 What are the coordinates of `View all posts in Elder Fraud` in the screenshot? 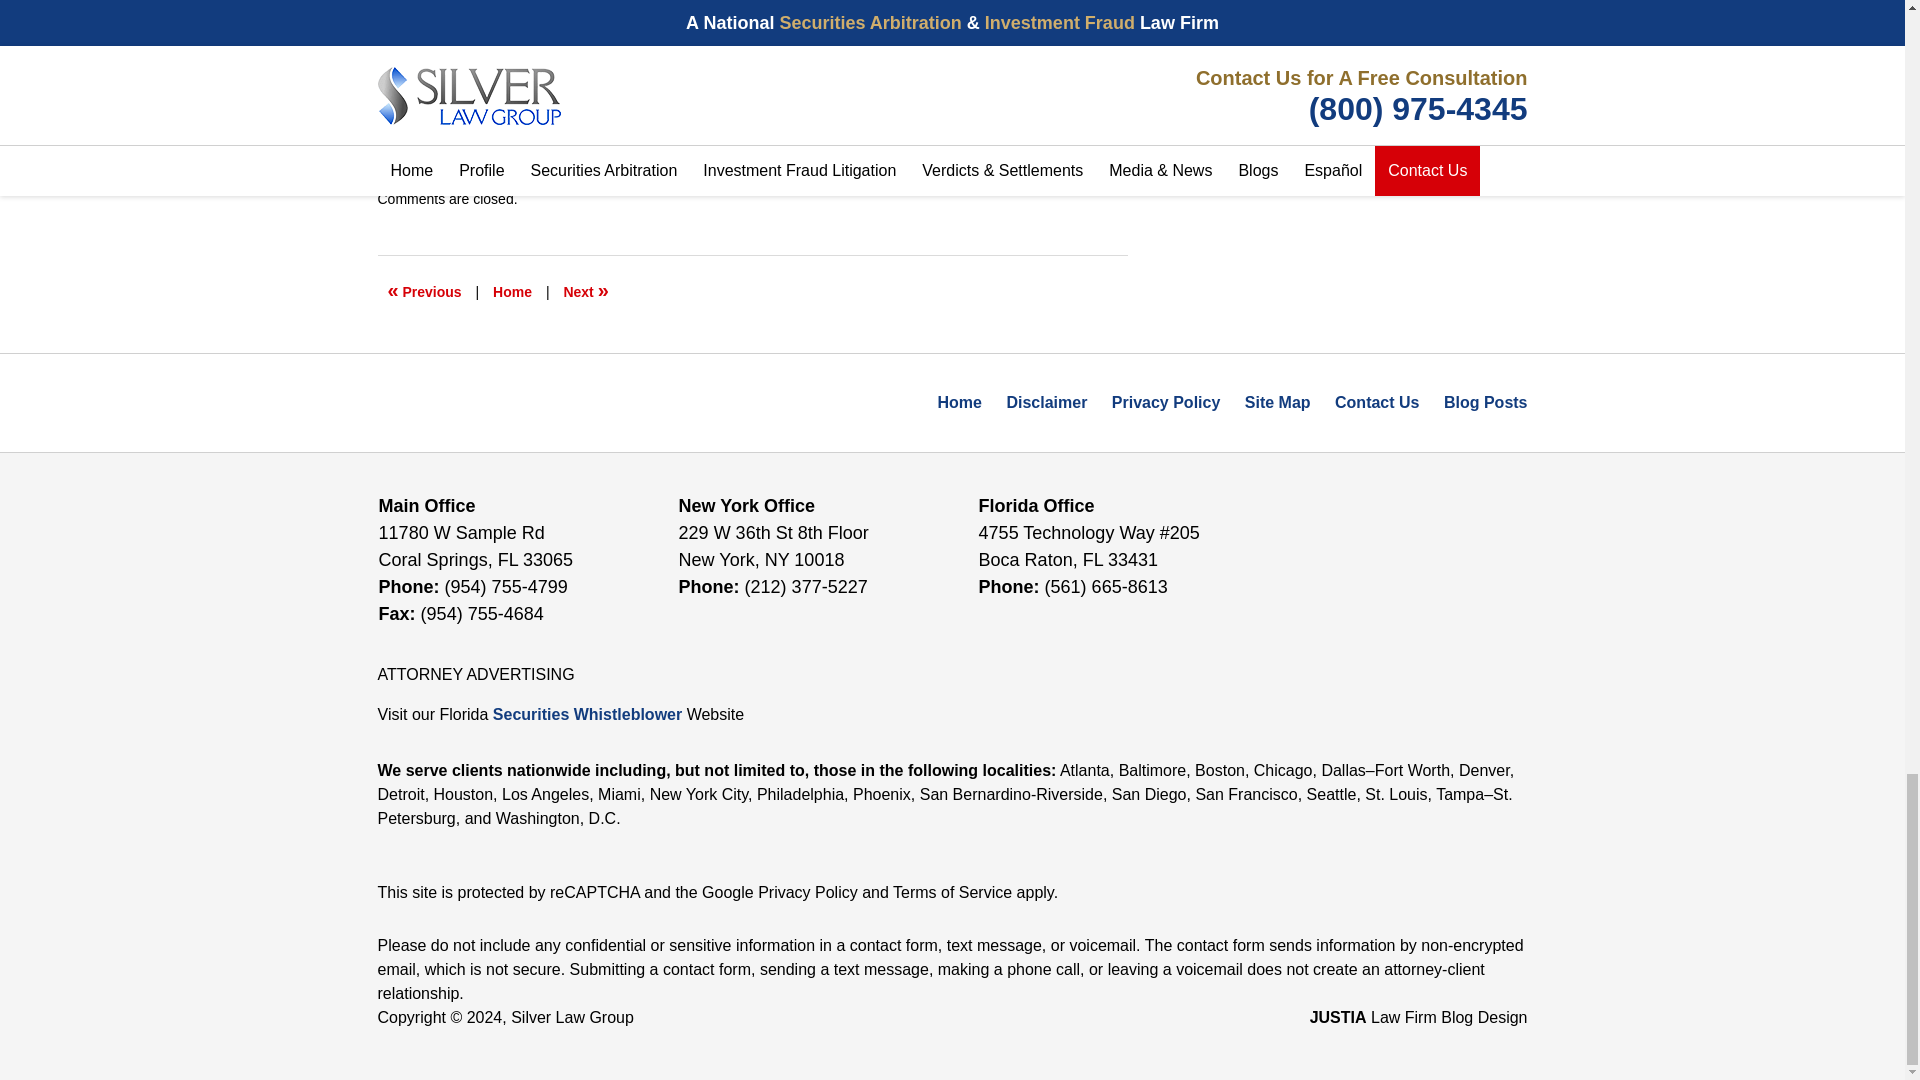 It's located at (482, 136).